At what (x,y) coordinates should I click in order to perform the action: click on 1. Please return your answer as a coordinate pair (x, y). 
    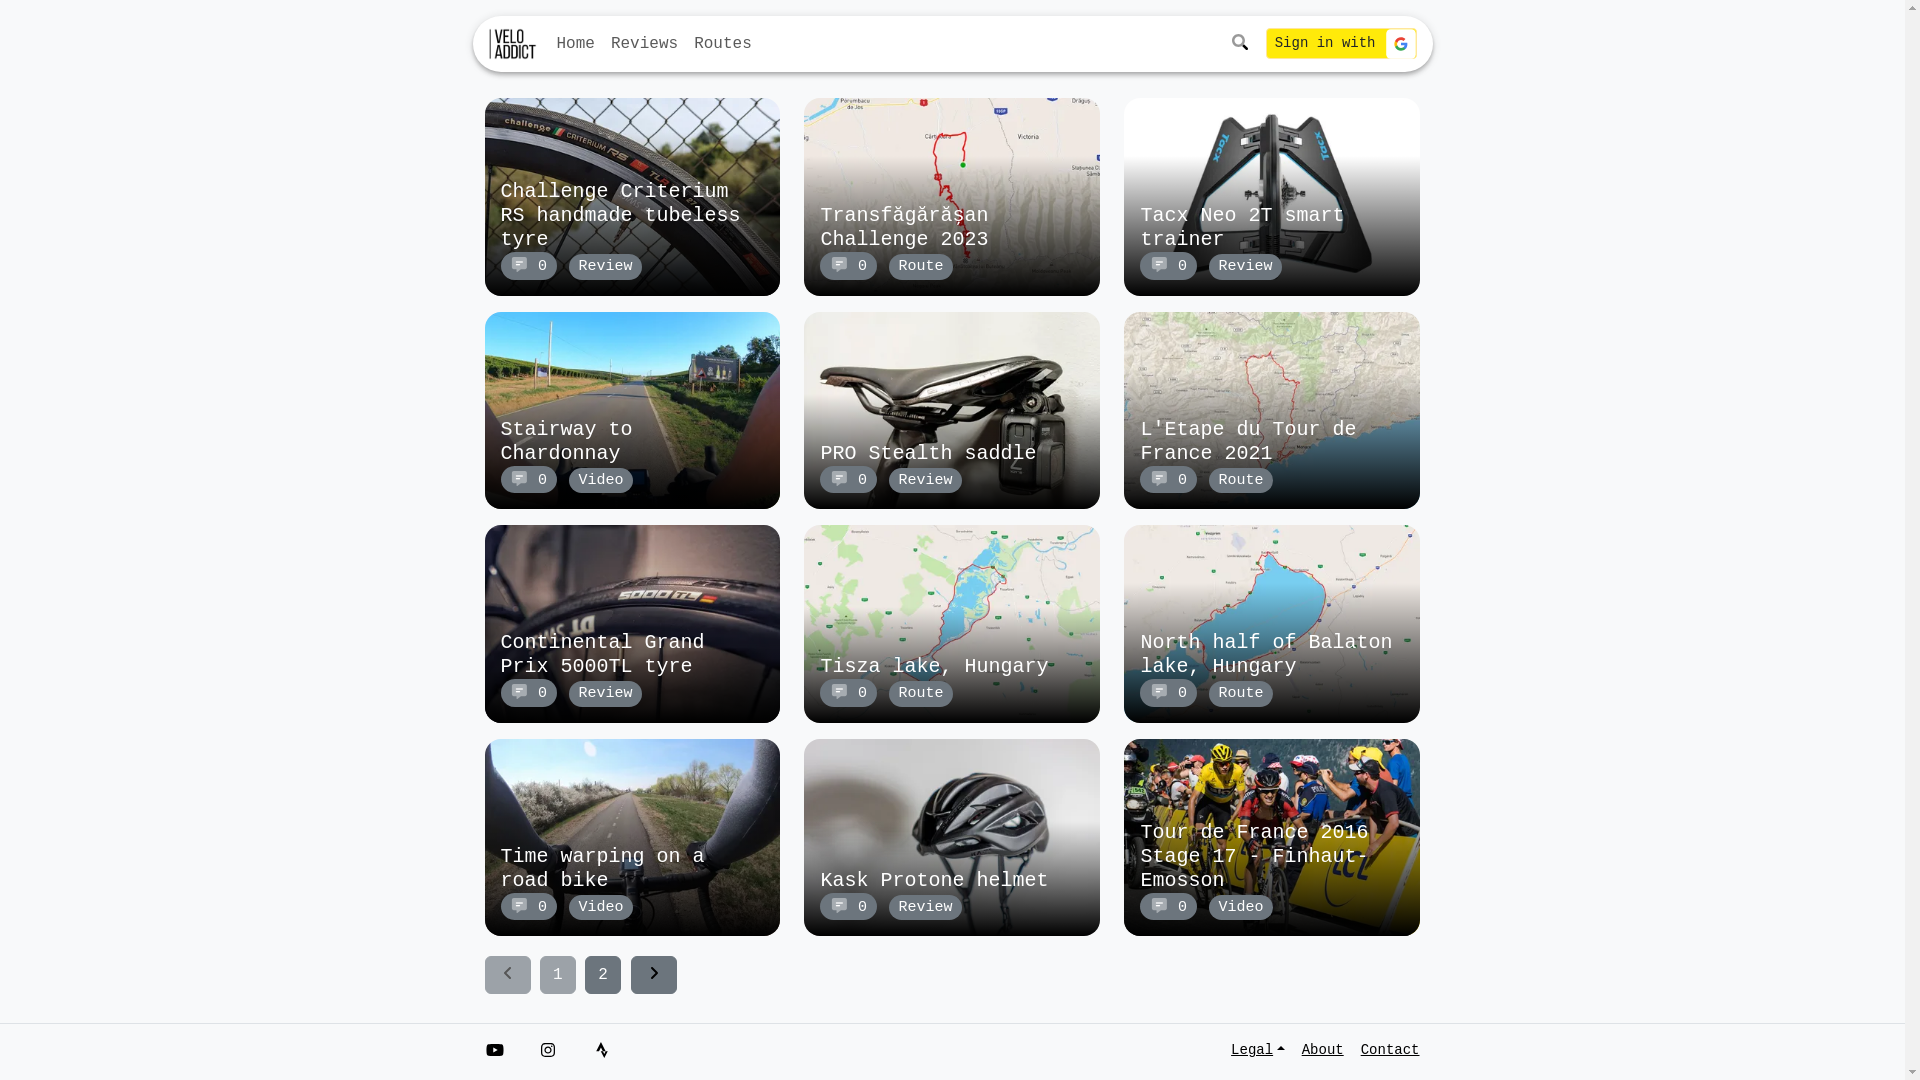
    Looking at the image, I should click on (558, 975).